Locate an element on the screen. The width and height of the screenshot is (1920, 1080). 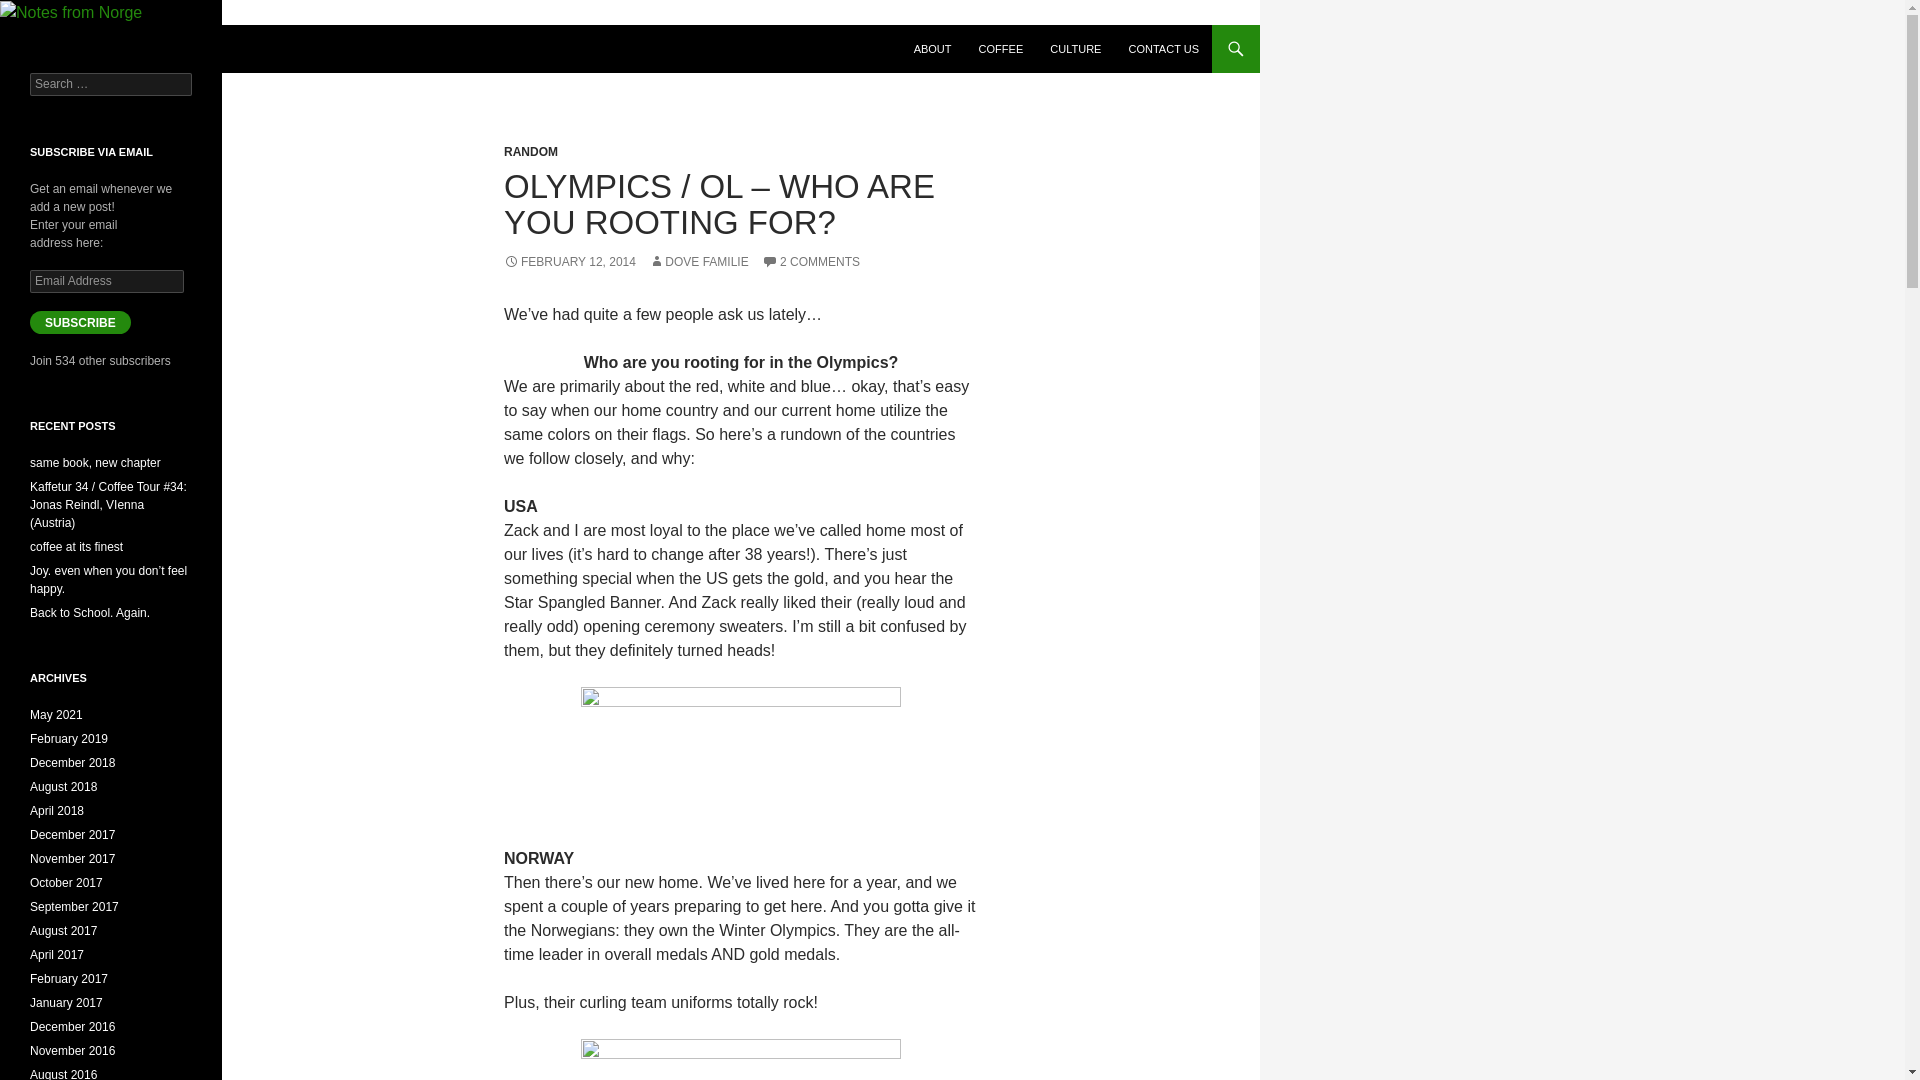
CULTURE is located at coordinates (1076, 48).